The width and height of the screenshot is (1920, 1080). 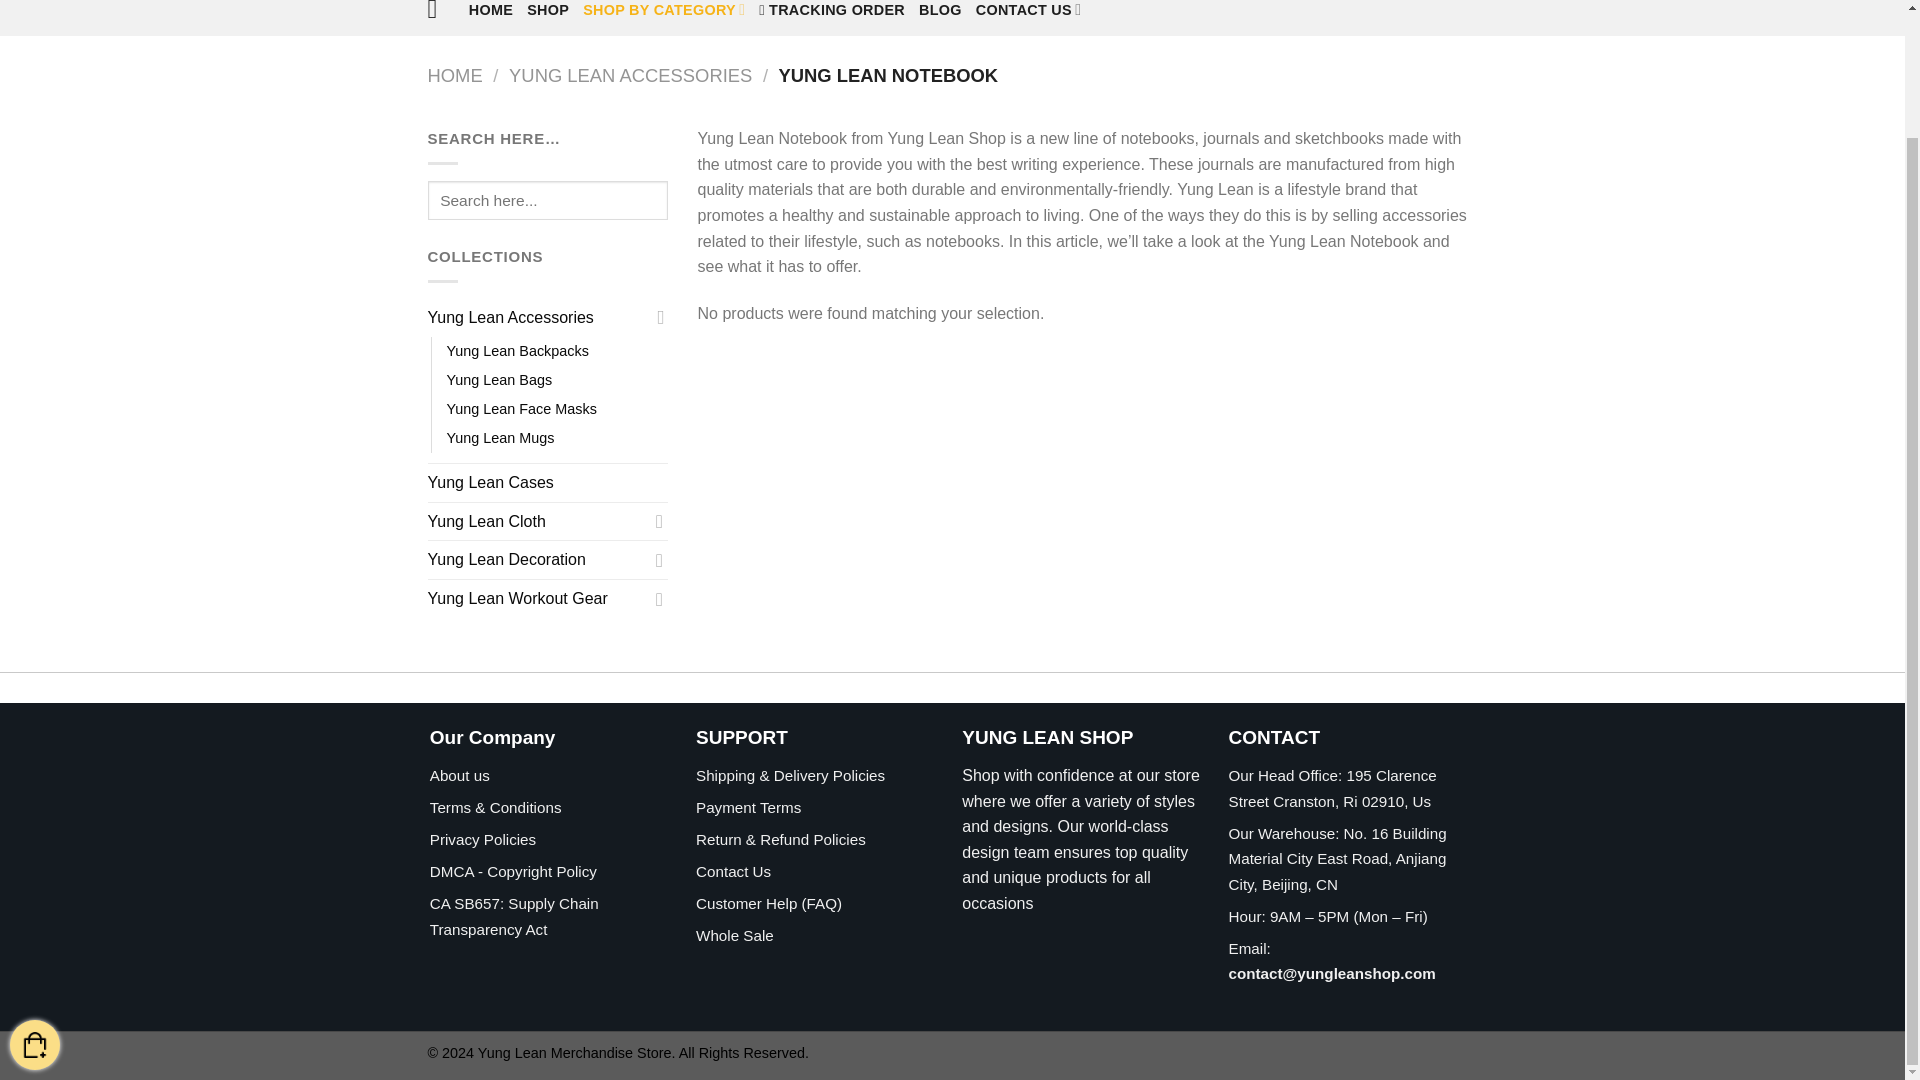 I want to click on HOME, so click(x=490, y=14).